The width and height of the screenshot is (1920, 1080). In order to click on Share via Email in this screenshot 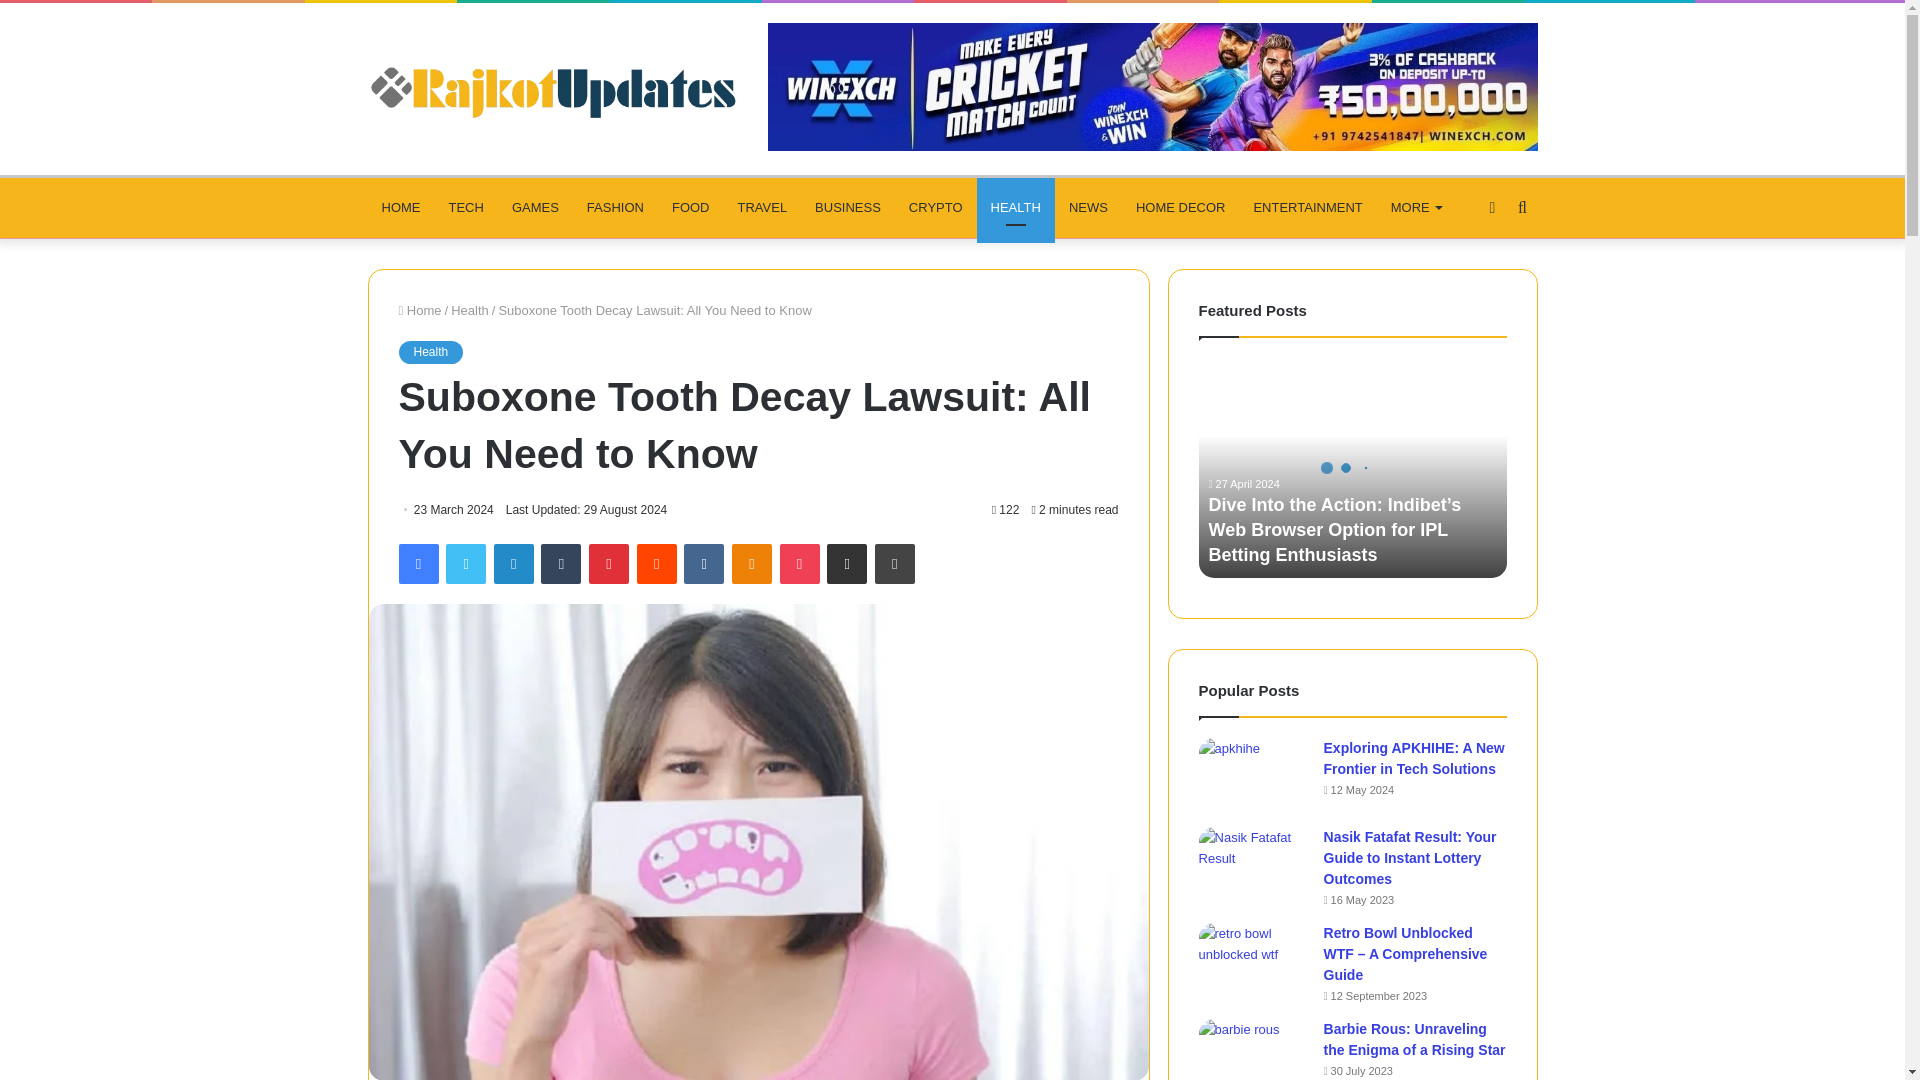, I will do `click(847, 564)`.